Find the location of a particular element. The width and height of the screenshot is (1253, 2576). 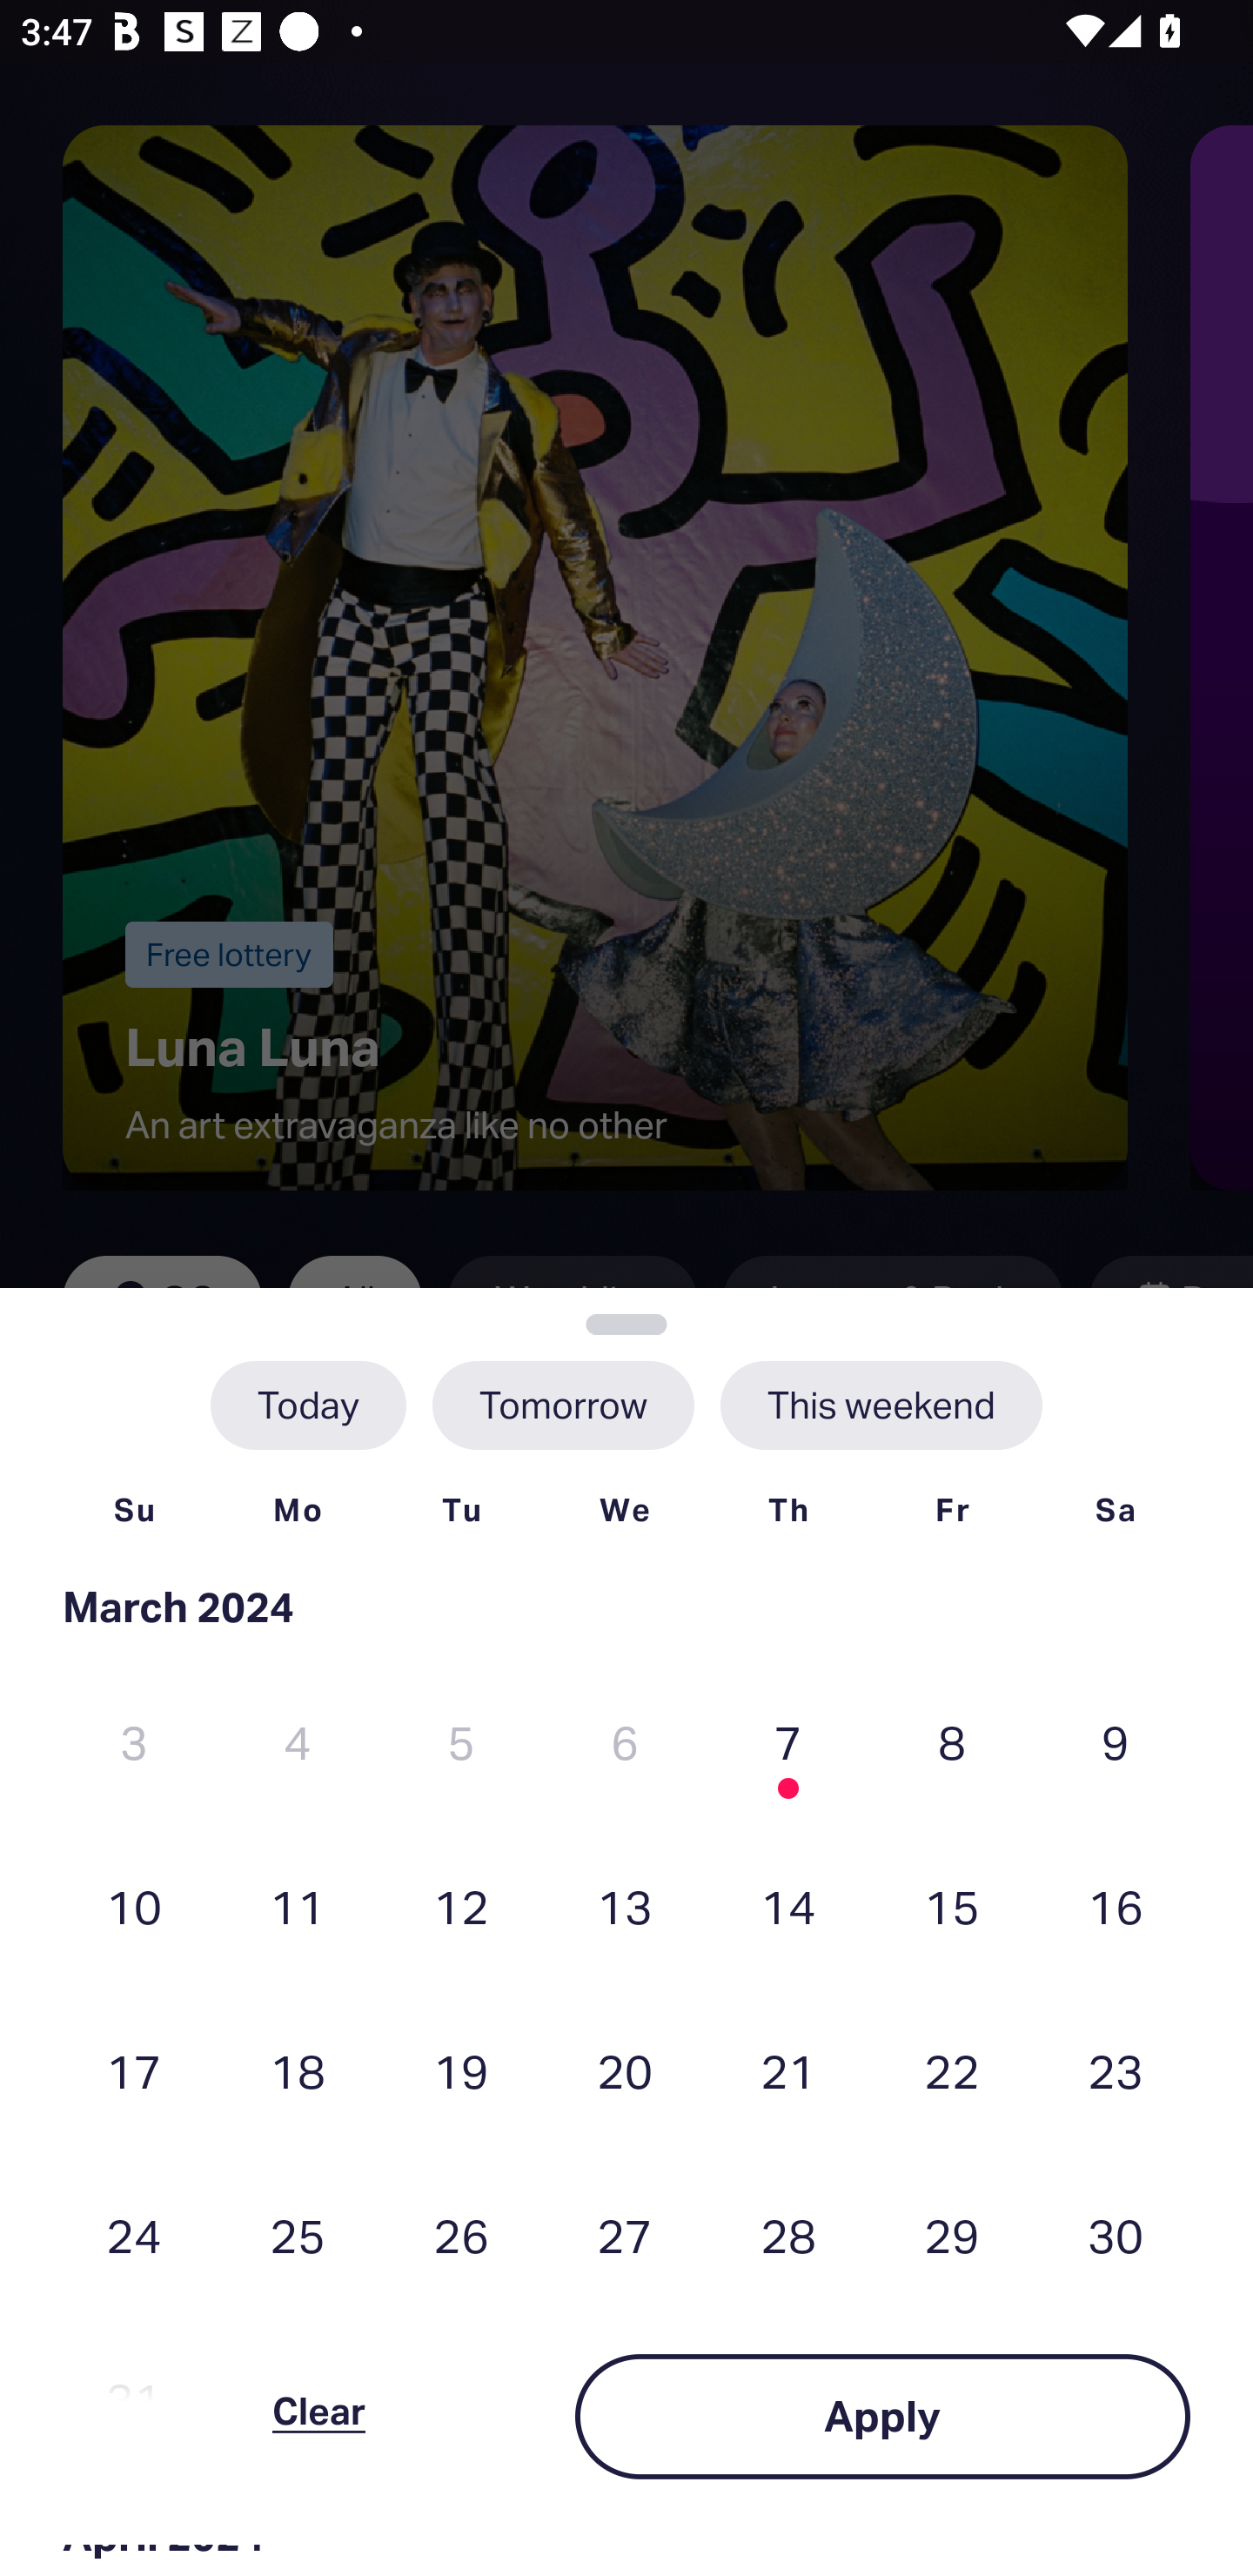

Apply is located at coordinates (882, 2416).